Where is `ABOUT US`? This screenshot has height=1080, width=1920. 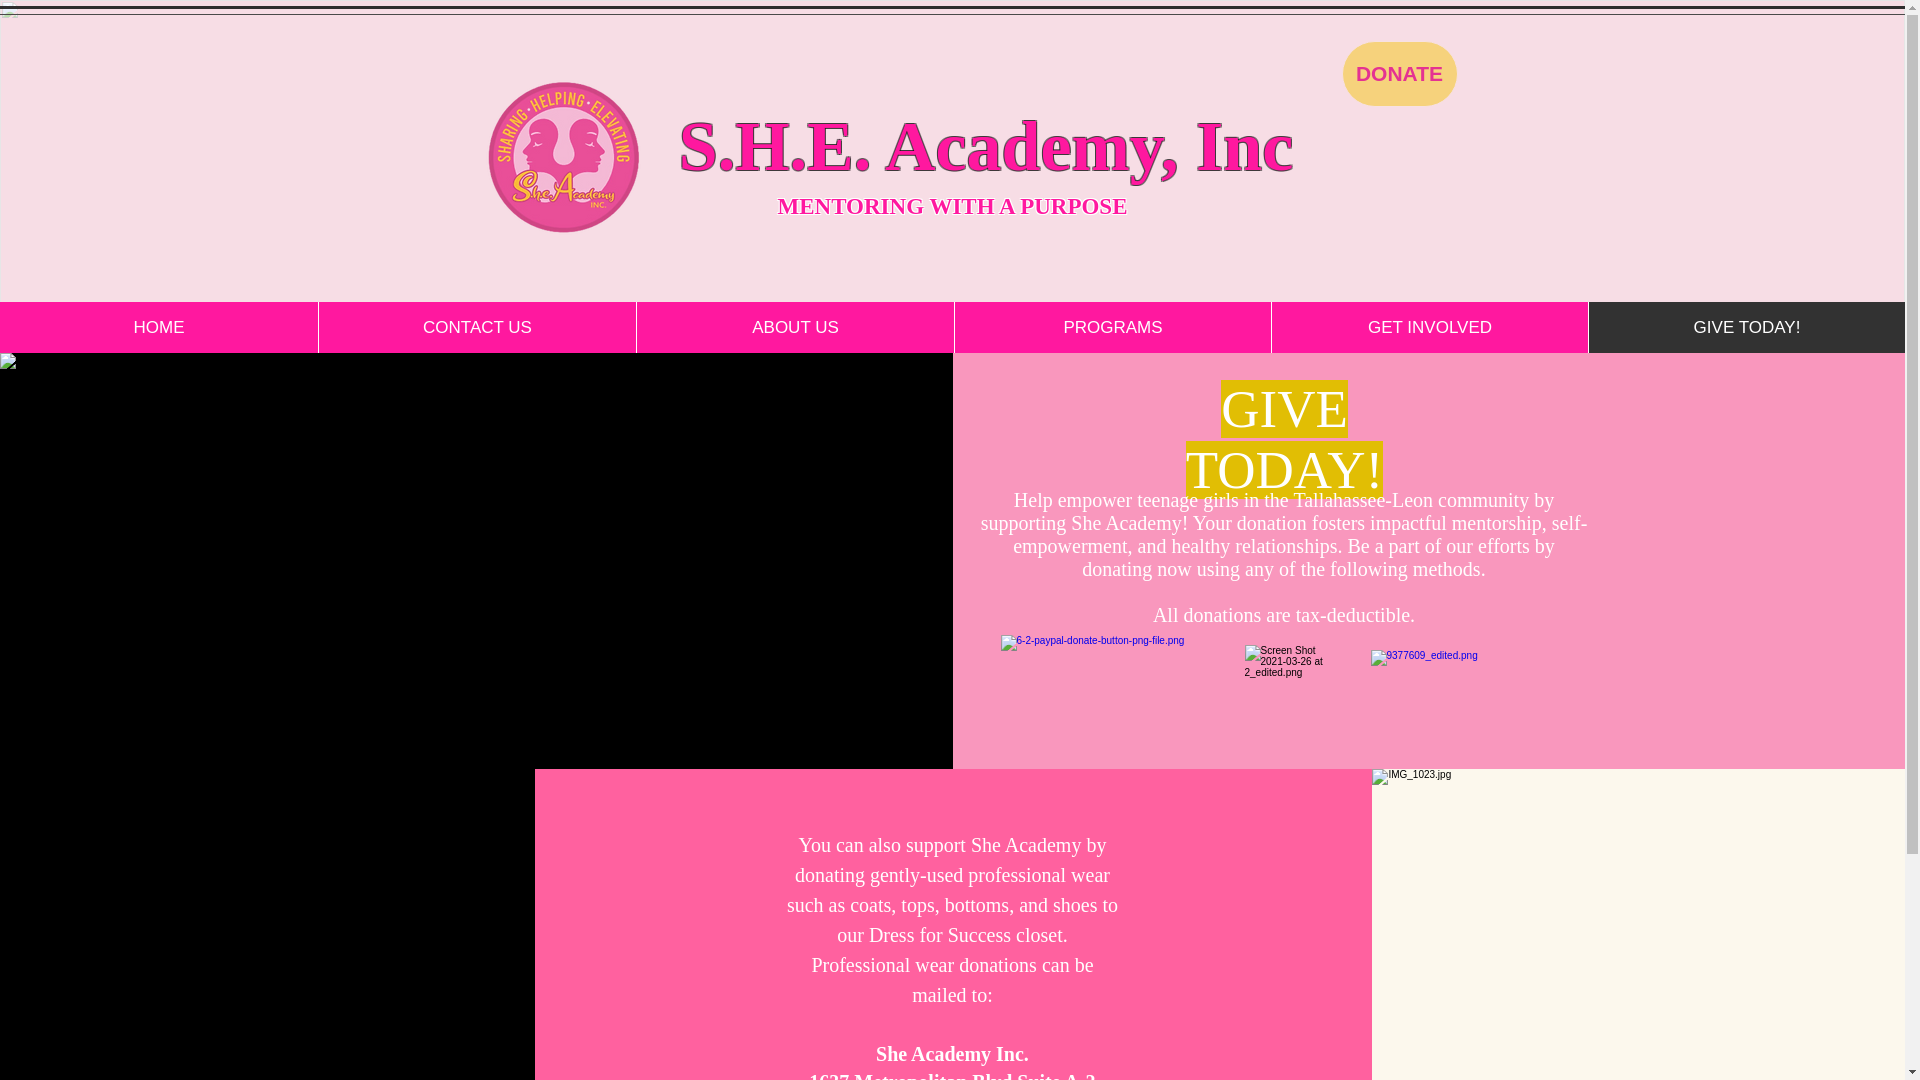
ABOUT US is located at coordinates (794, 328).